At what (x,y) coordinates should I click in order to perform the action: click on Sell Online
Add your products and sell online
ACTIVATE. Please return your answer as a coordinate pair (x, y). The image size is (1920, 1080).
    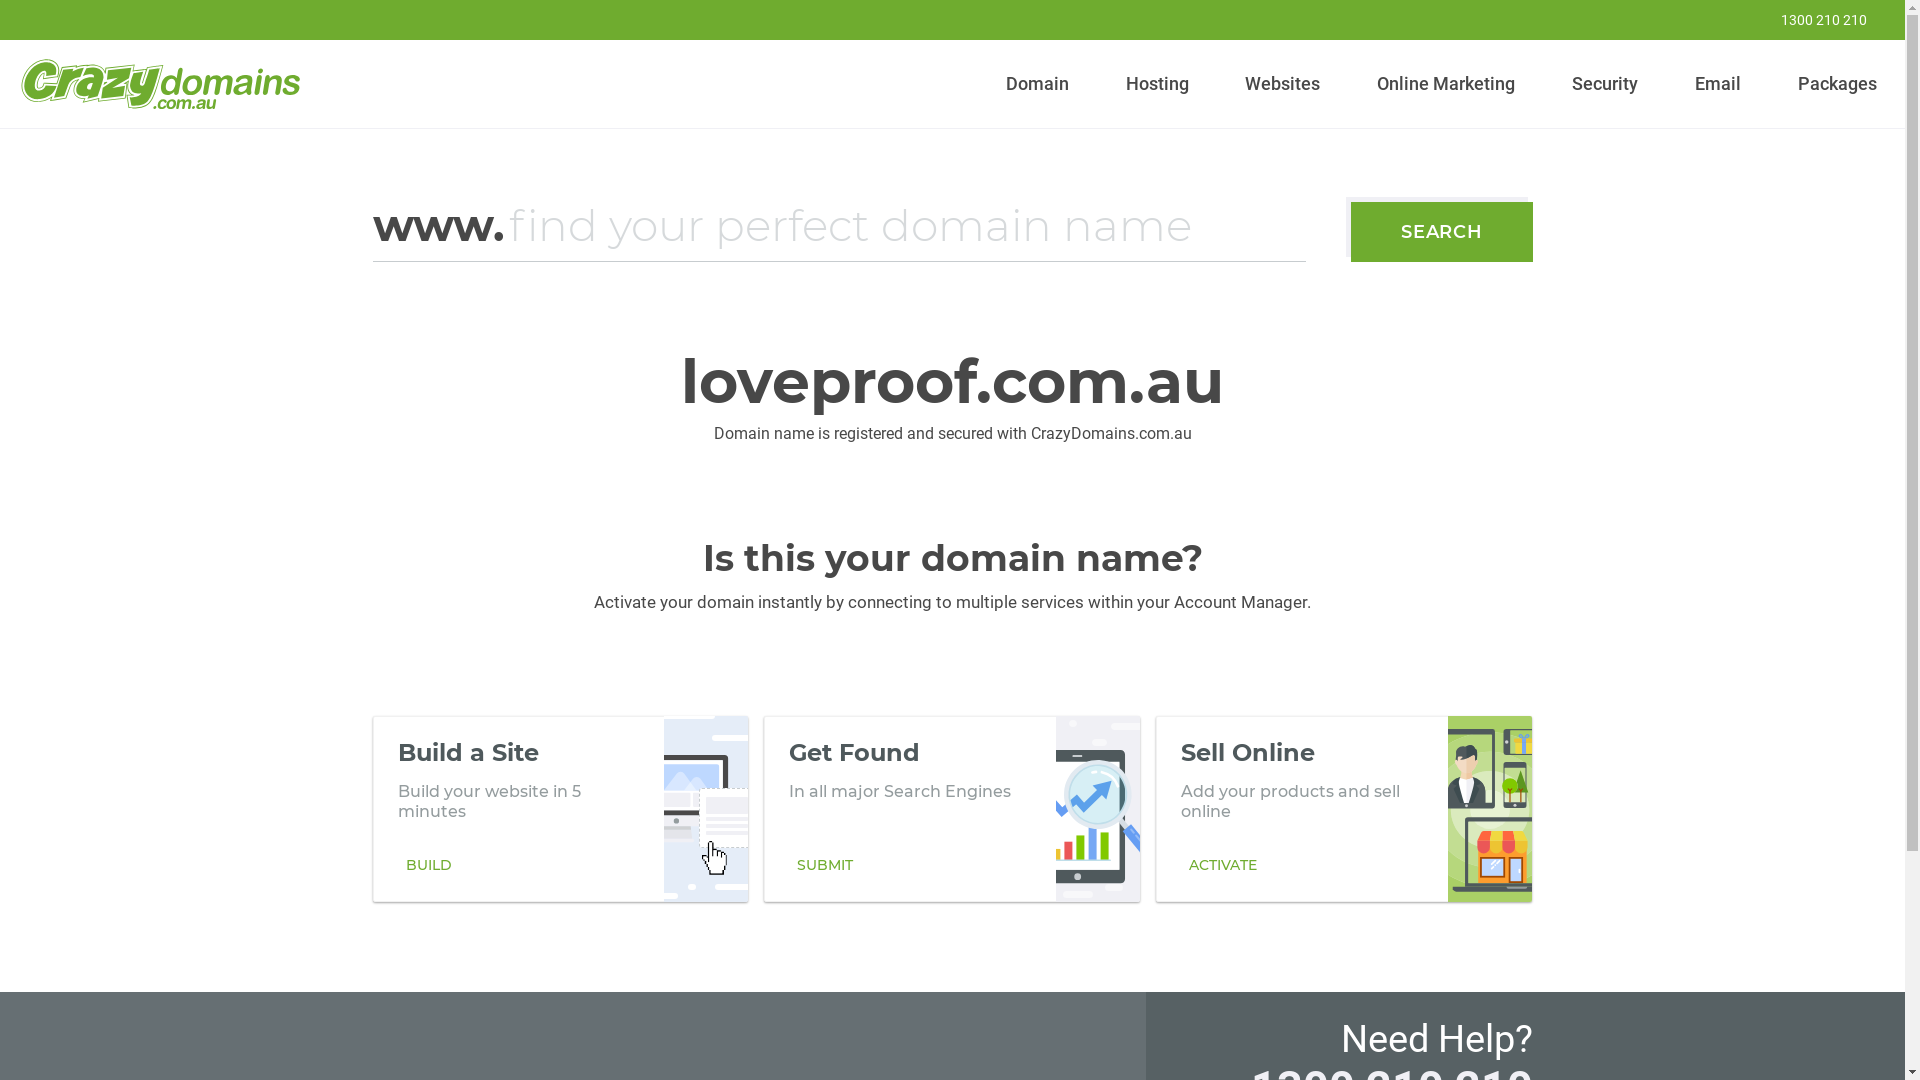
    Looking at the image, I should click on (1344, 809).